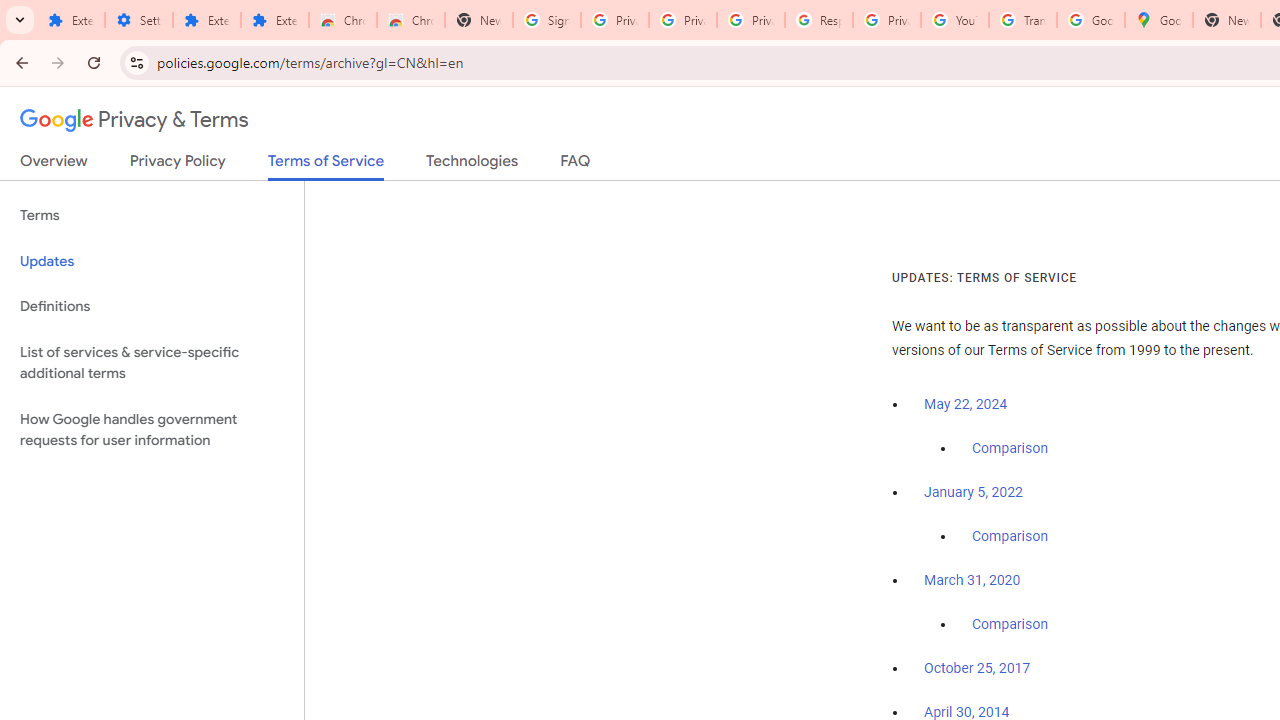 The width and height of the screenshot is (1280, 720). Describe the element at coordinates (152, 306) in the screenshot. I see `Definitions` at that location.